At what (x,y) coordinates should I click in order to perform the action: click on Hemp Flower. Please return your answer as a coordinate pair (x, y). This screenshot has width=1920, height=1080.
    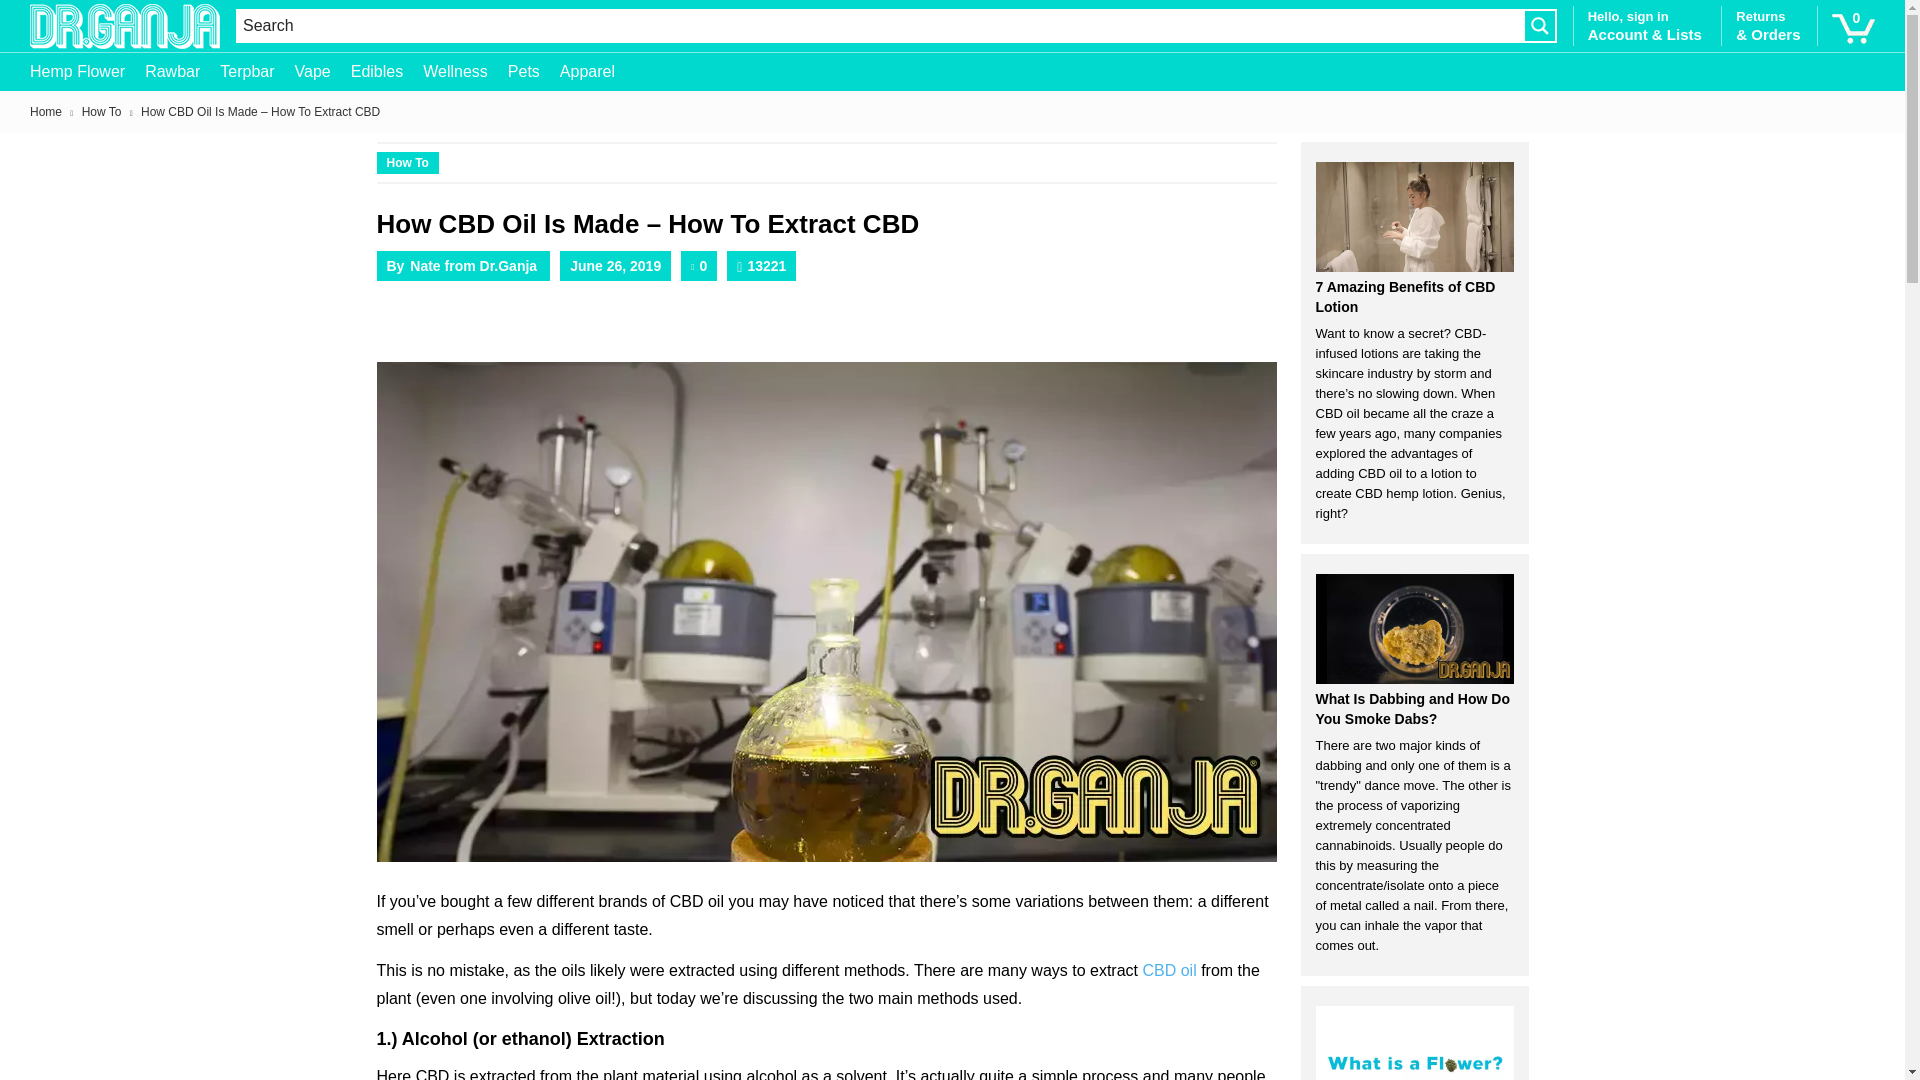
    Looking at the image, I should click on (88, 70).